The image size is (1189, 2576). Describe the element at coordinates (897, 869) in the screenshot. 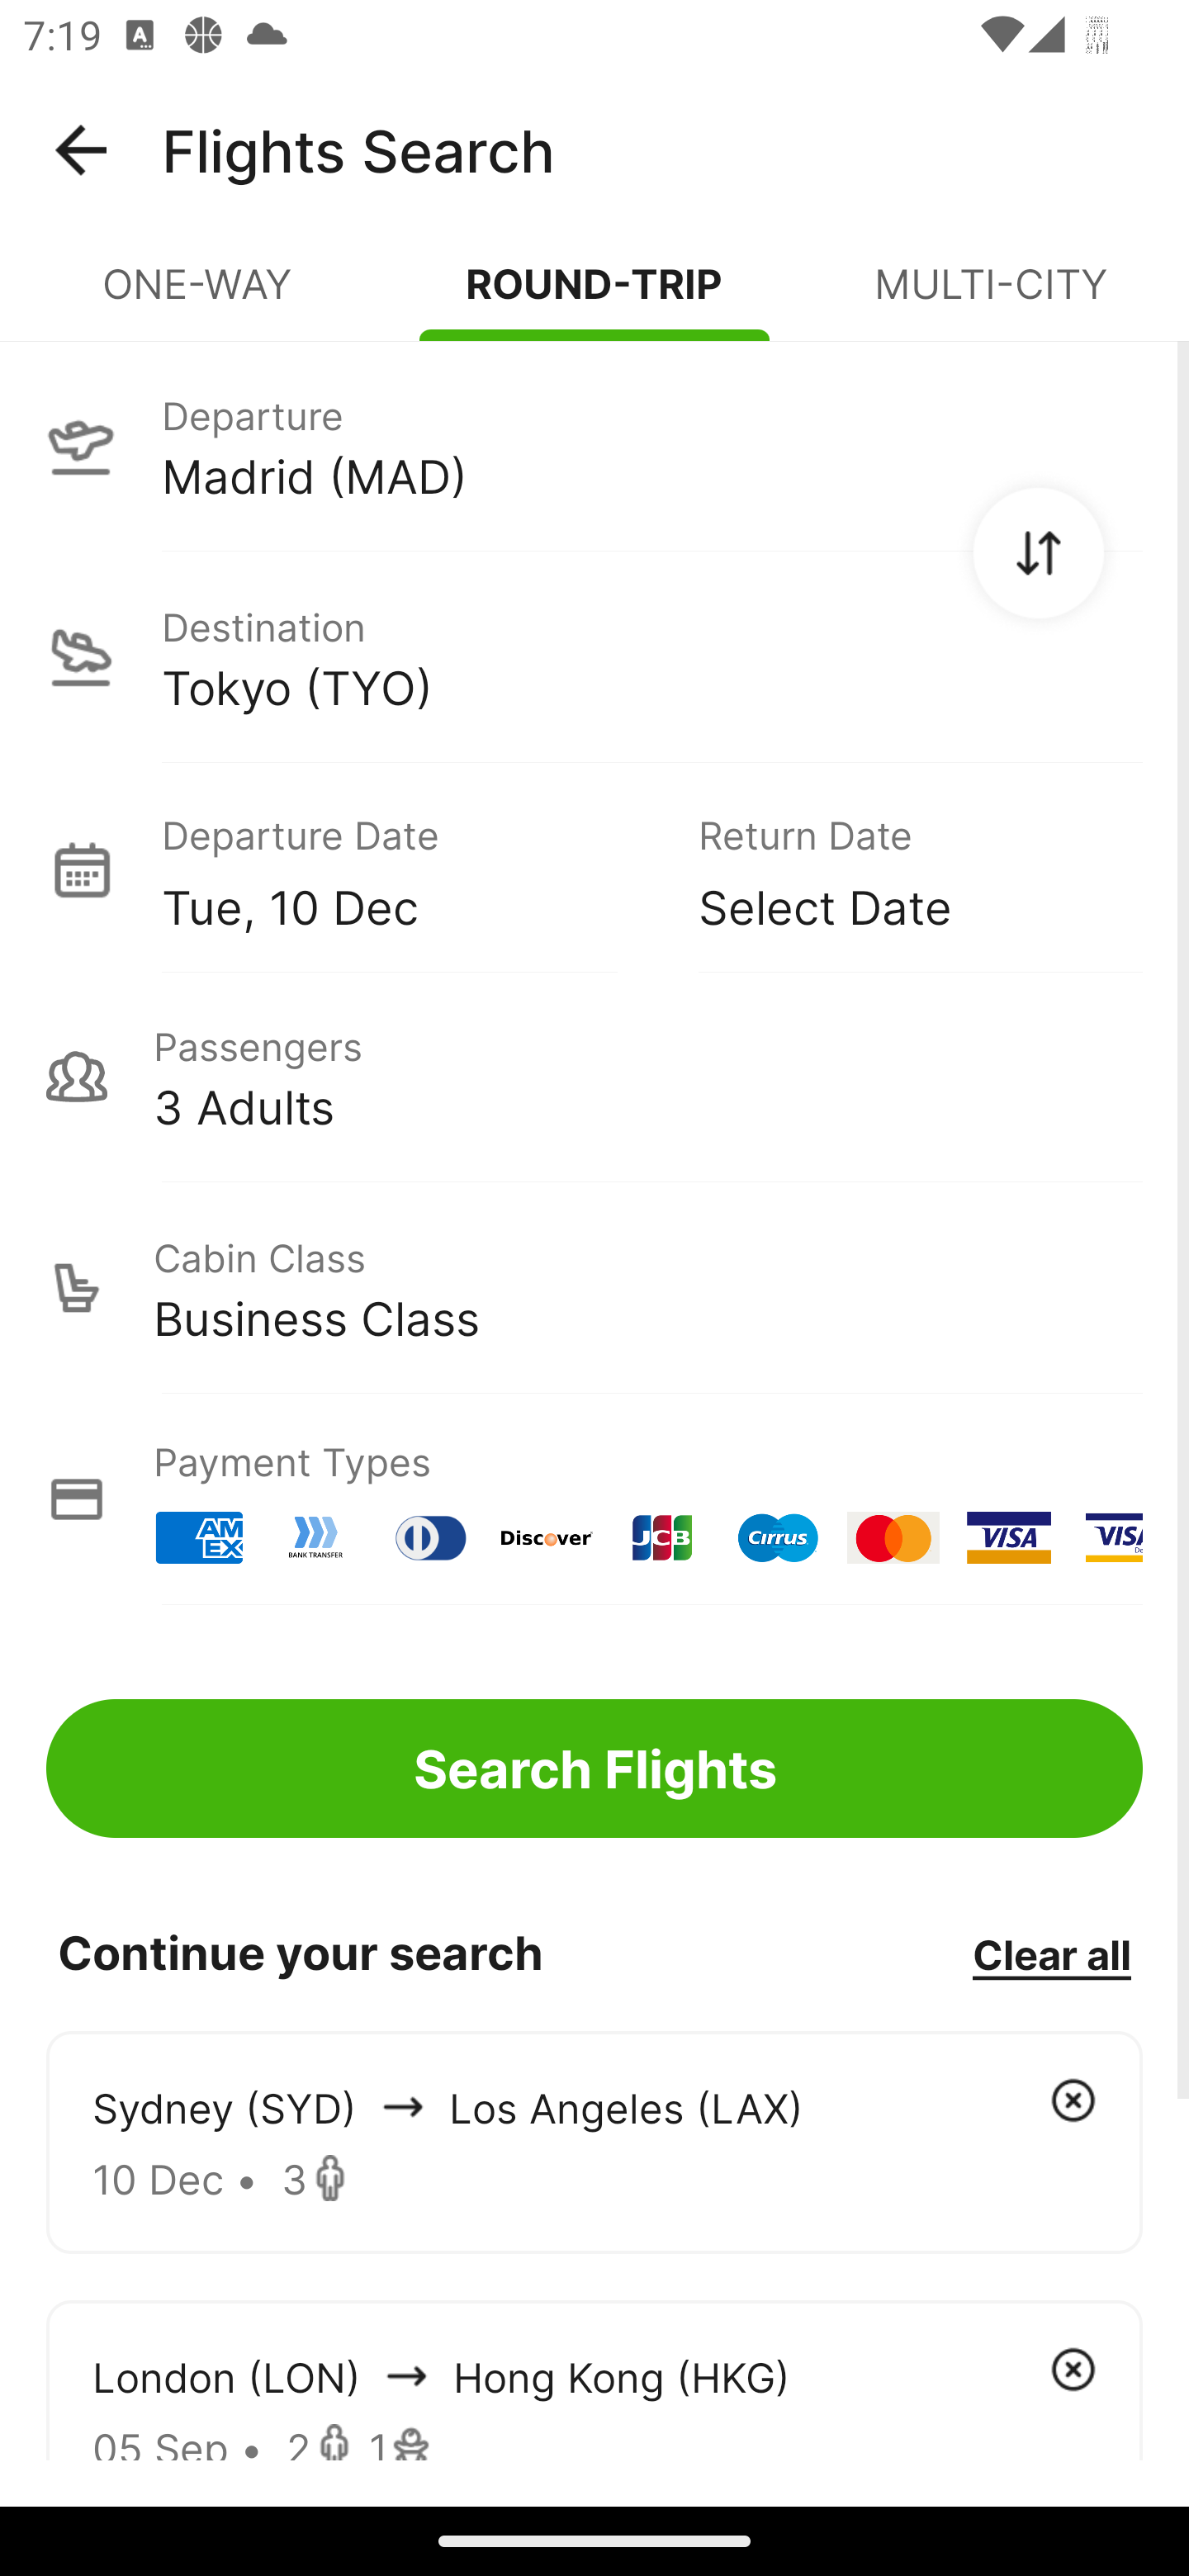

I see `Return Date Select Date` at that location.